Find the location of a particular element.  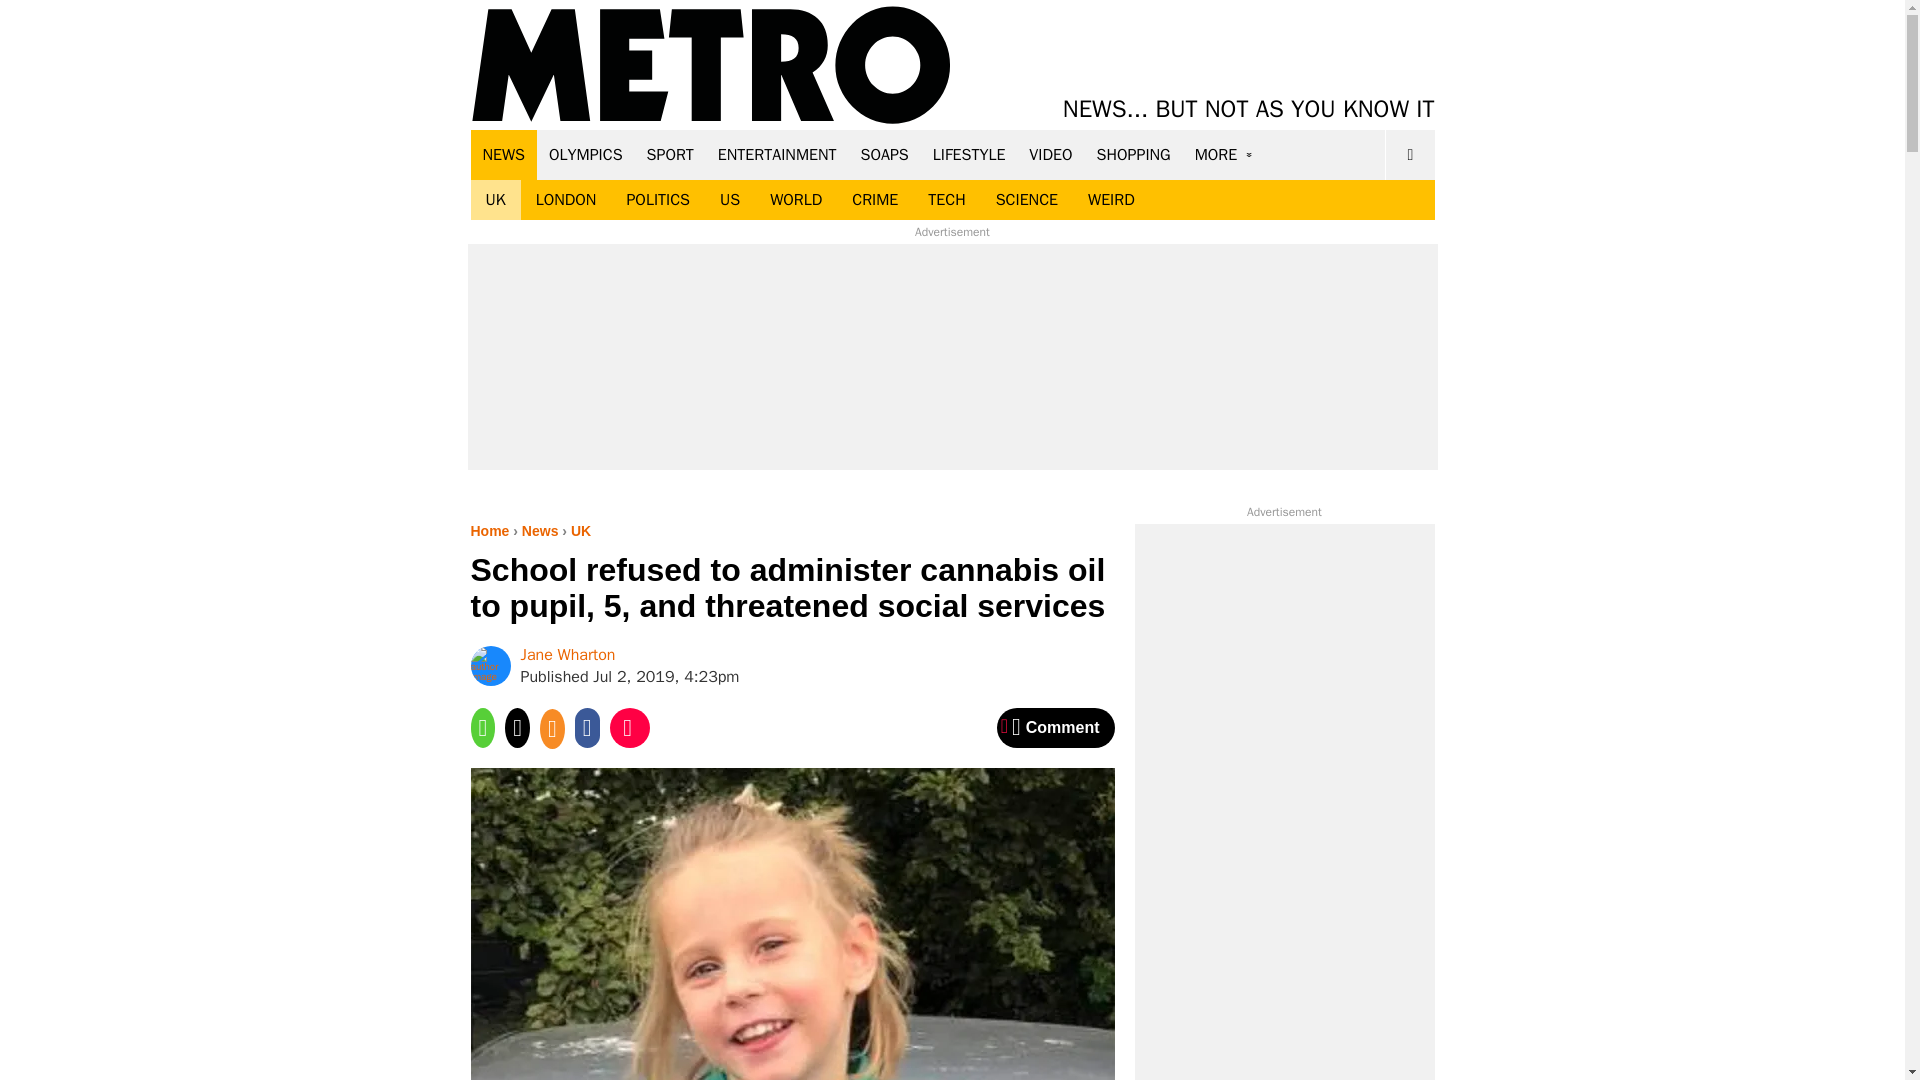

WORLD is located at coordinates (796, 200).